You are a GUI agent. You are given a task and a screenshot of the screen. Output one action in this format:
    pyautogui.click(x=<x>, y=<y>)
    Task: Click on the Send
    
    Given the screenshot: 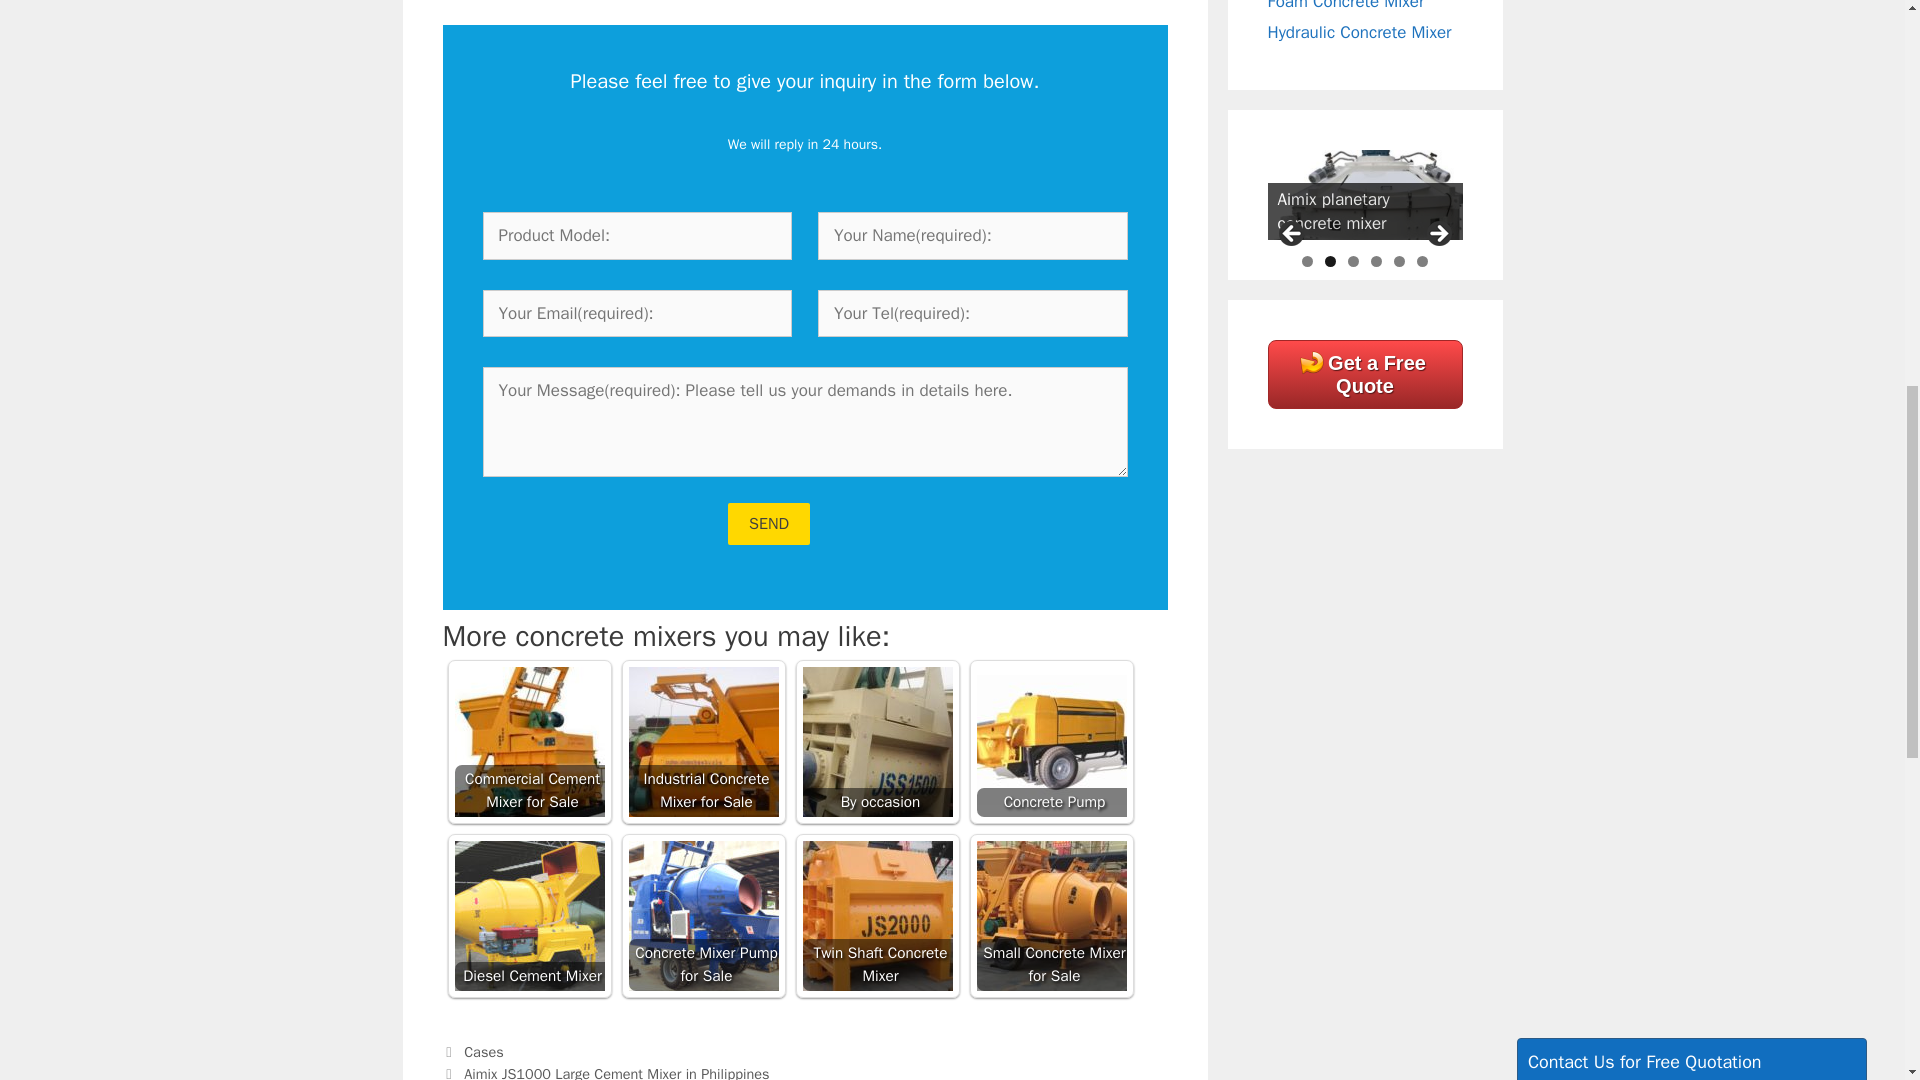 What is the action you would take?
    pyautogui.click(x=1568, y=374)
    